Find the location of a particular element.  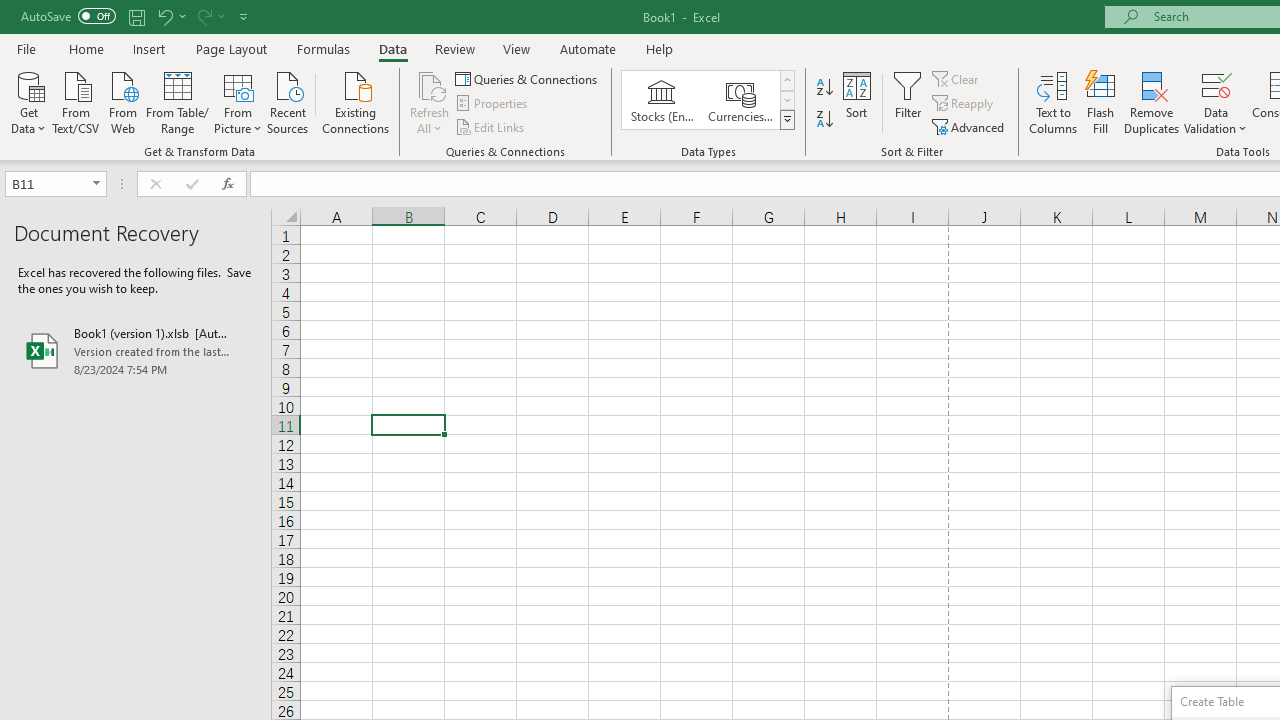

Filter is located at coordinates (908, 102).